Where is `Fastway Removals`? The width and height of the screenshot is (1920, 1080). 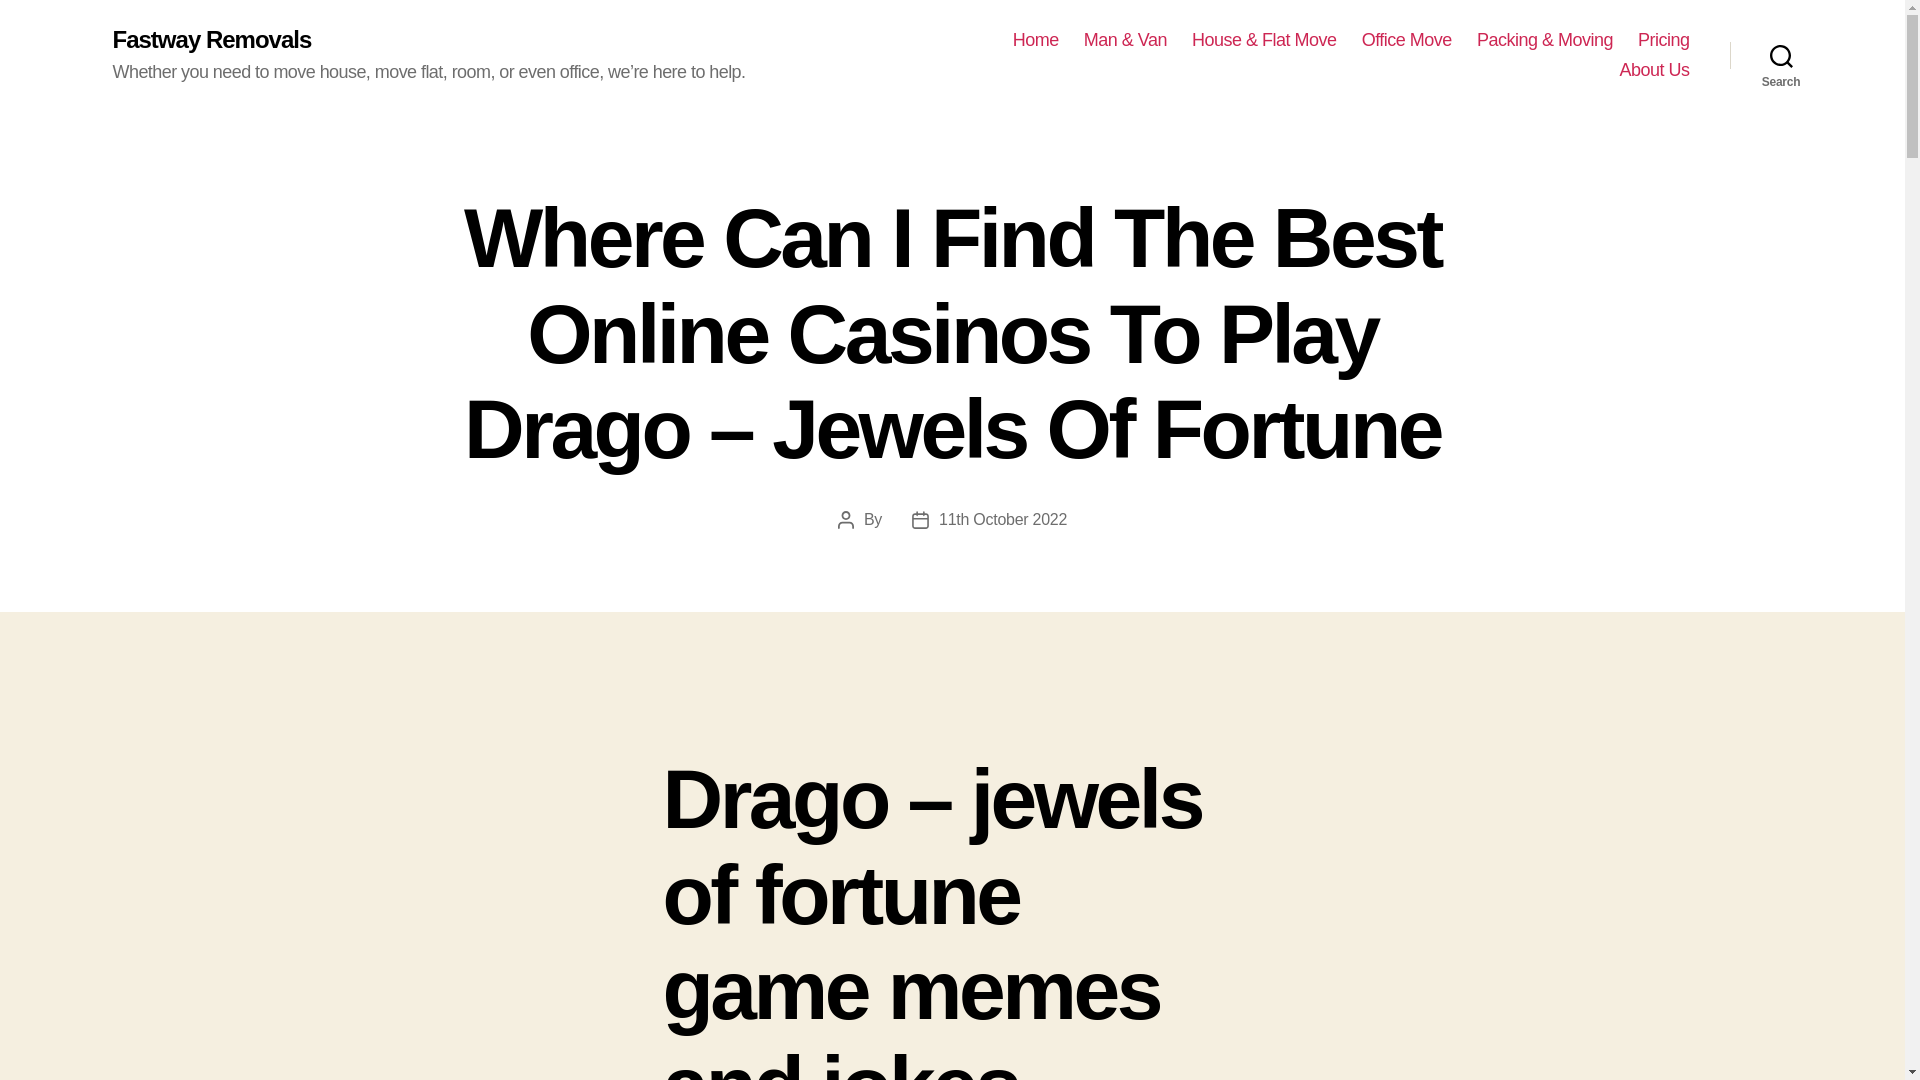
Fastway Removals is located at coordinates (211, 40).